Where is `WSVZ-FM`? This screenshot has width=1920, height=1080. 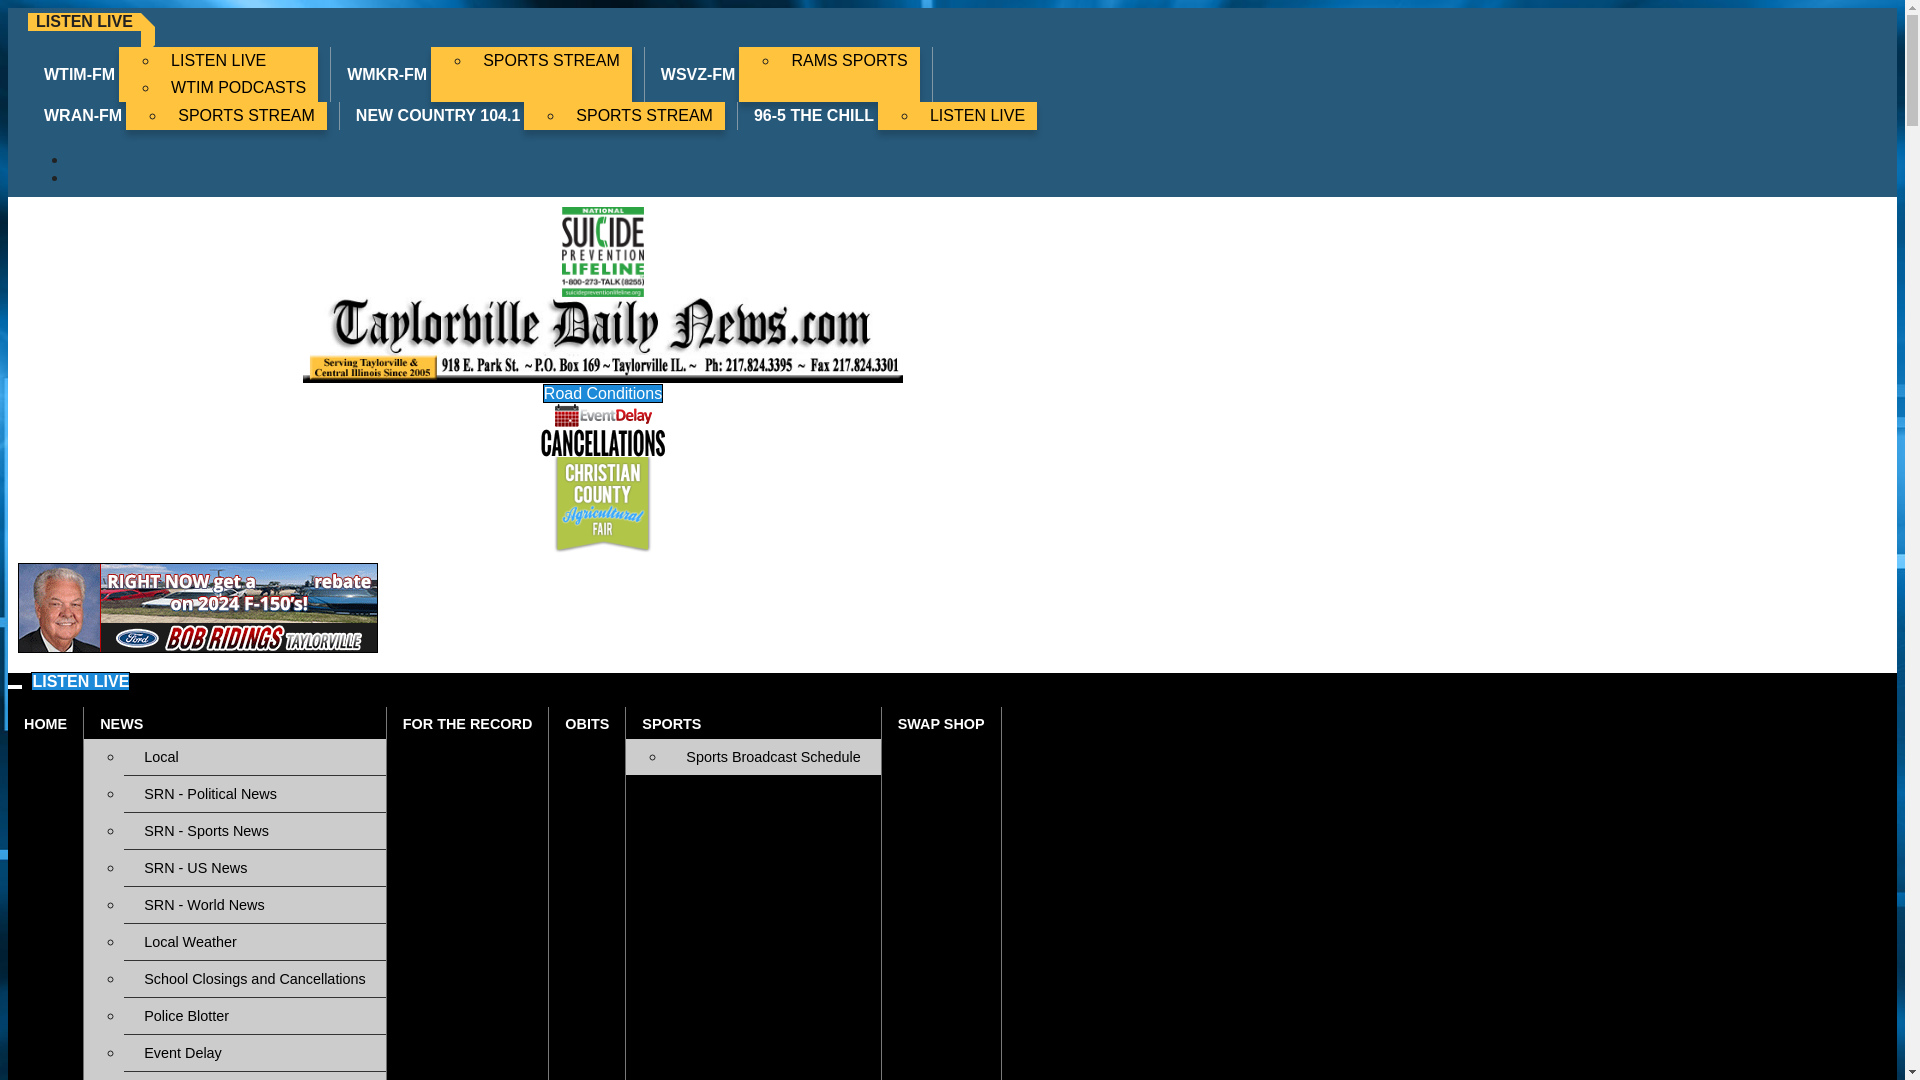 WSVZ-FM is located at coordinates (698, 74).